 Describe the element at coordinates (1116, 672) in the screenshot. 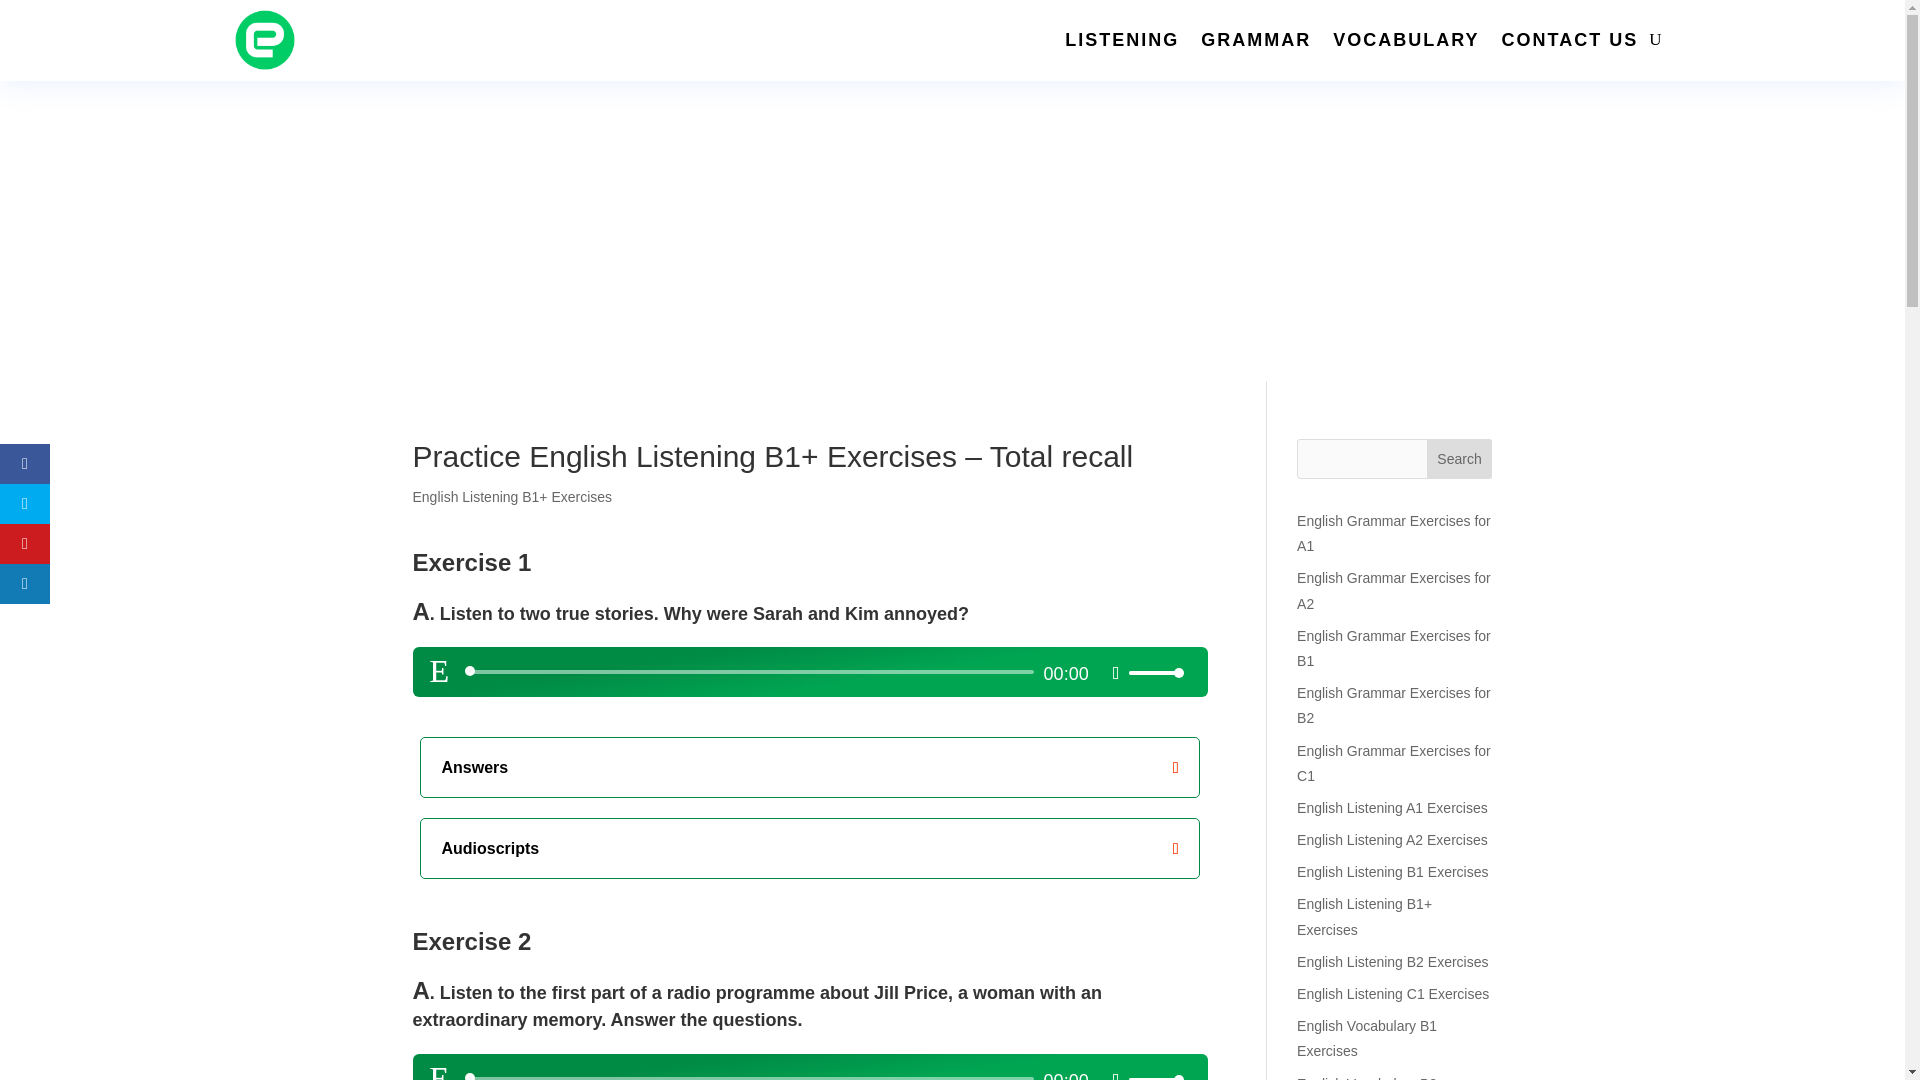

I see `Mute` at that location.